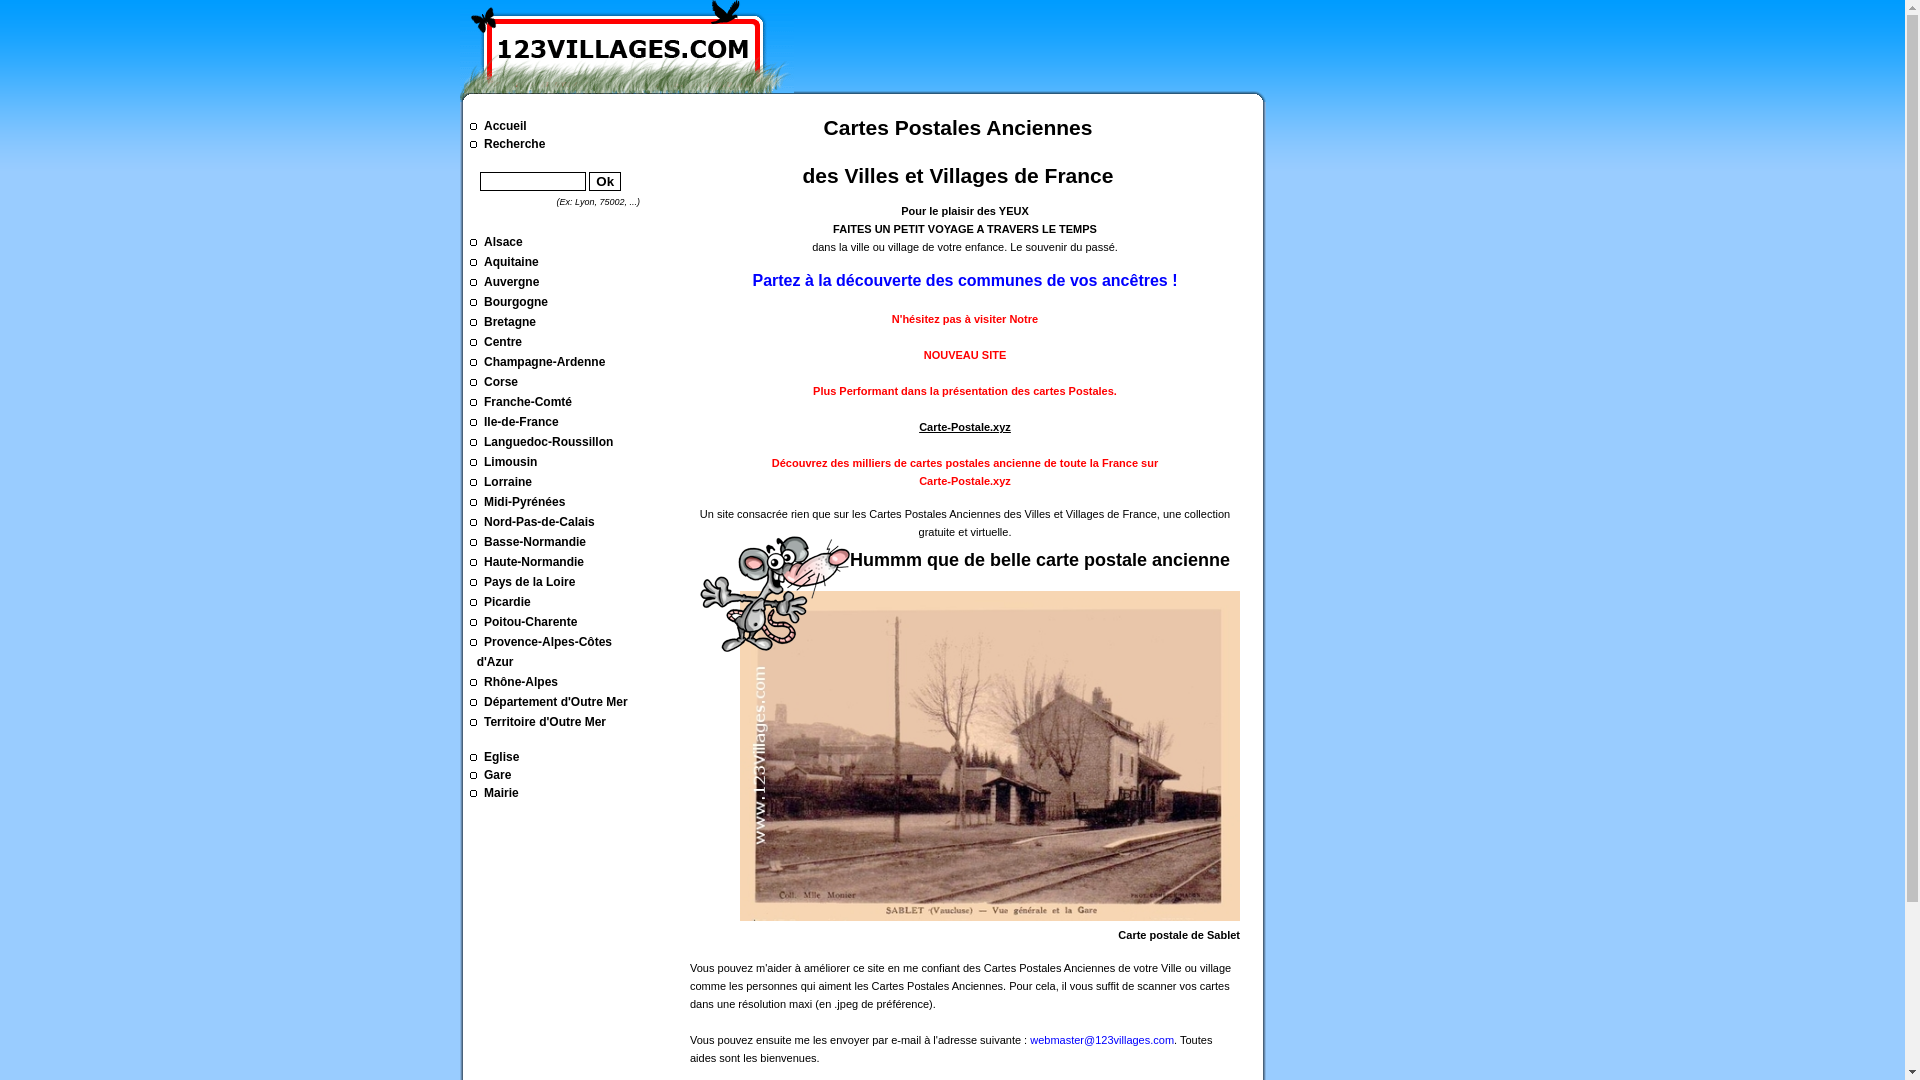  I want to click on Carte-Postale.xyz, so click(965, 427).